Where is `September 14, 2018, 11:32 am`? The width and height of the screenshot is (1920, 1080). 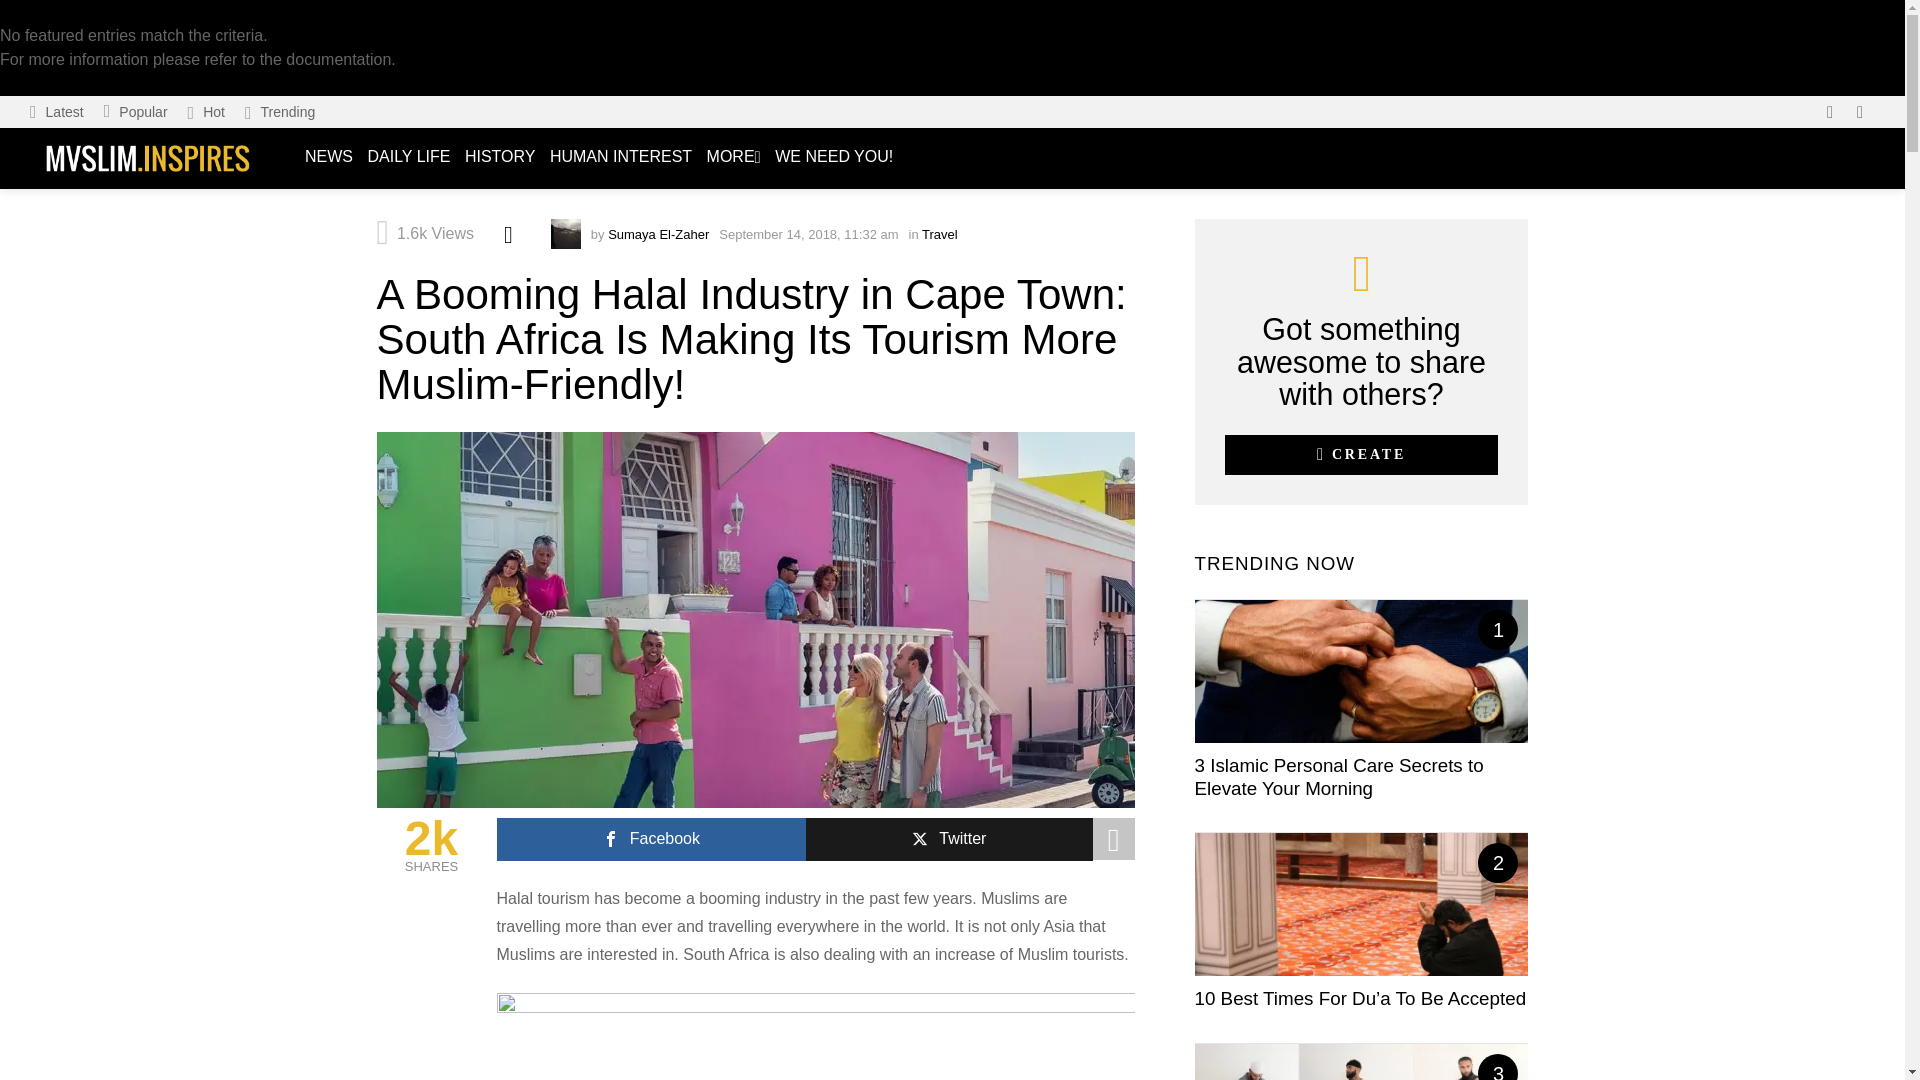 September 14, 2018, 11:32 am is located at coordinates (808, 234).